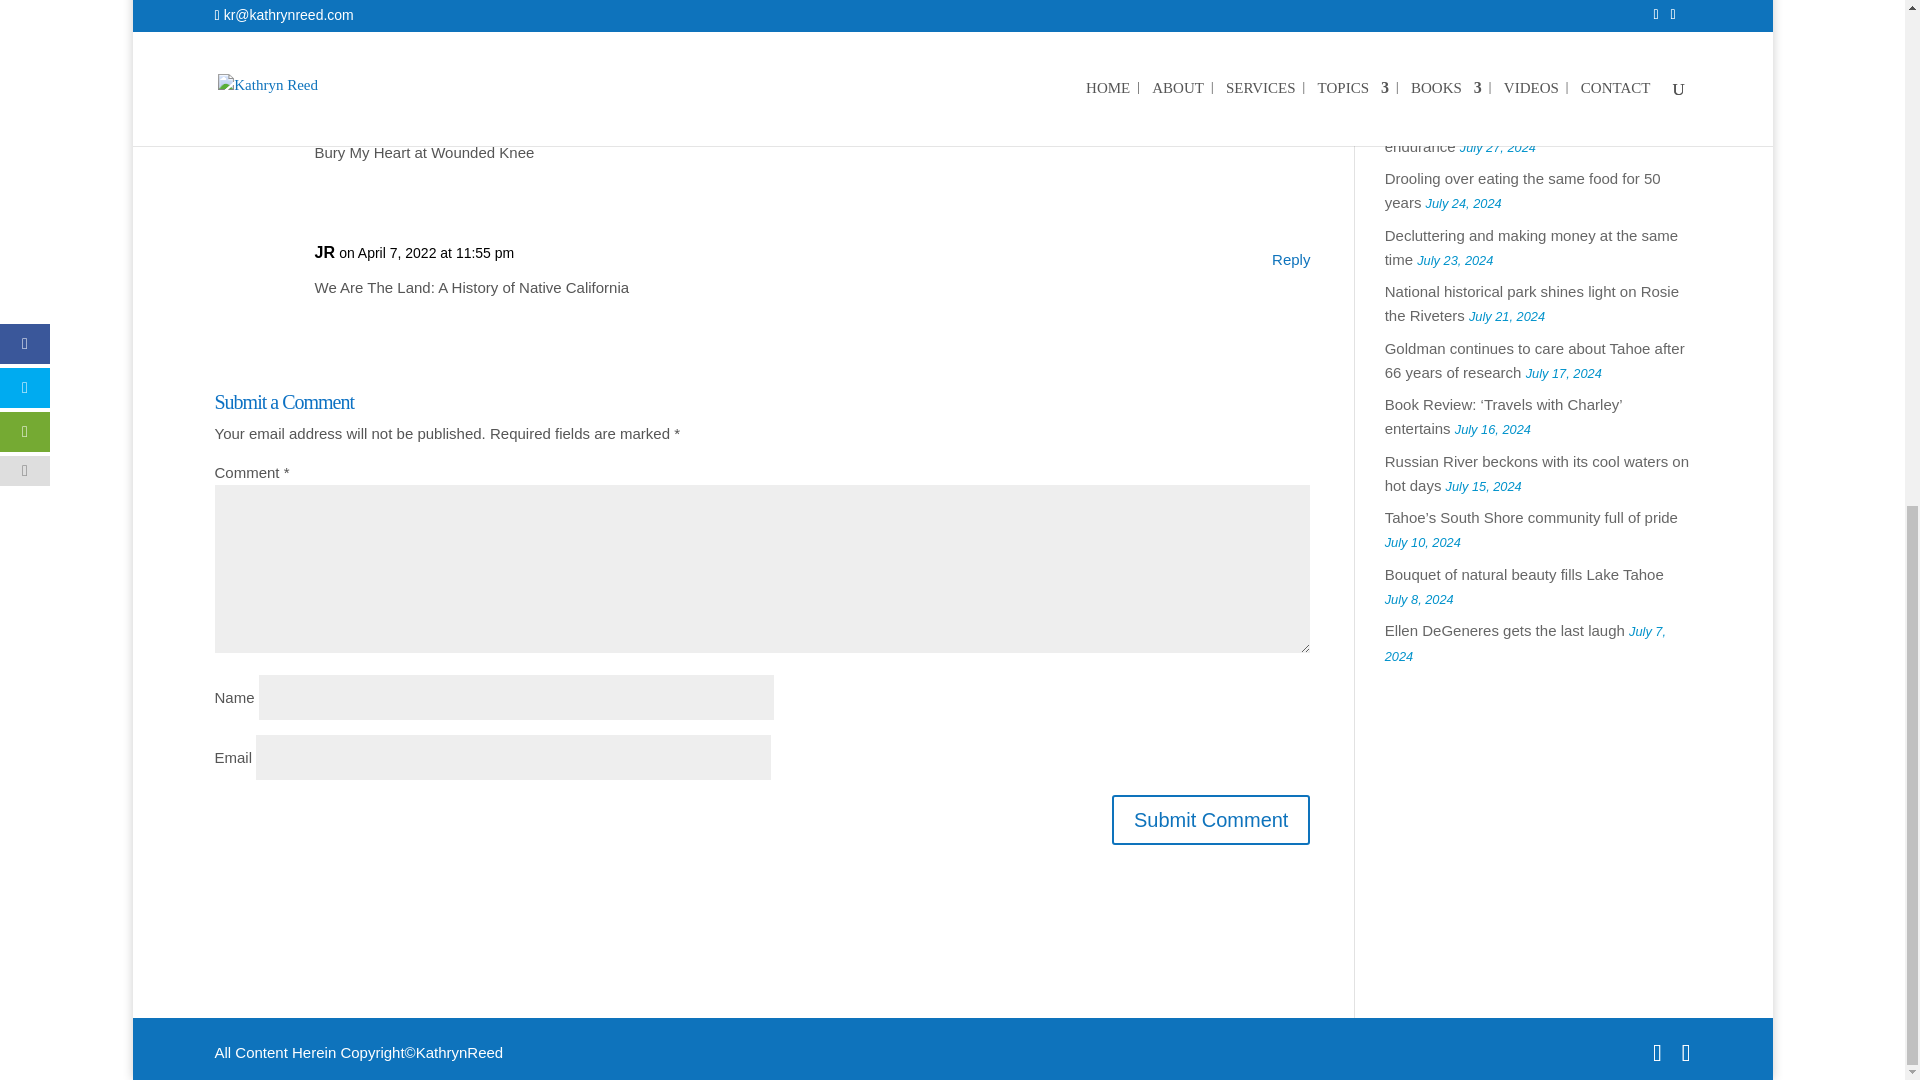 The width and height of the screenshot is (1920, 1080). What do you see at coordinates (1290, 2) in the screenshot?
I see `Reply` at bounding box center [1290, 2].